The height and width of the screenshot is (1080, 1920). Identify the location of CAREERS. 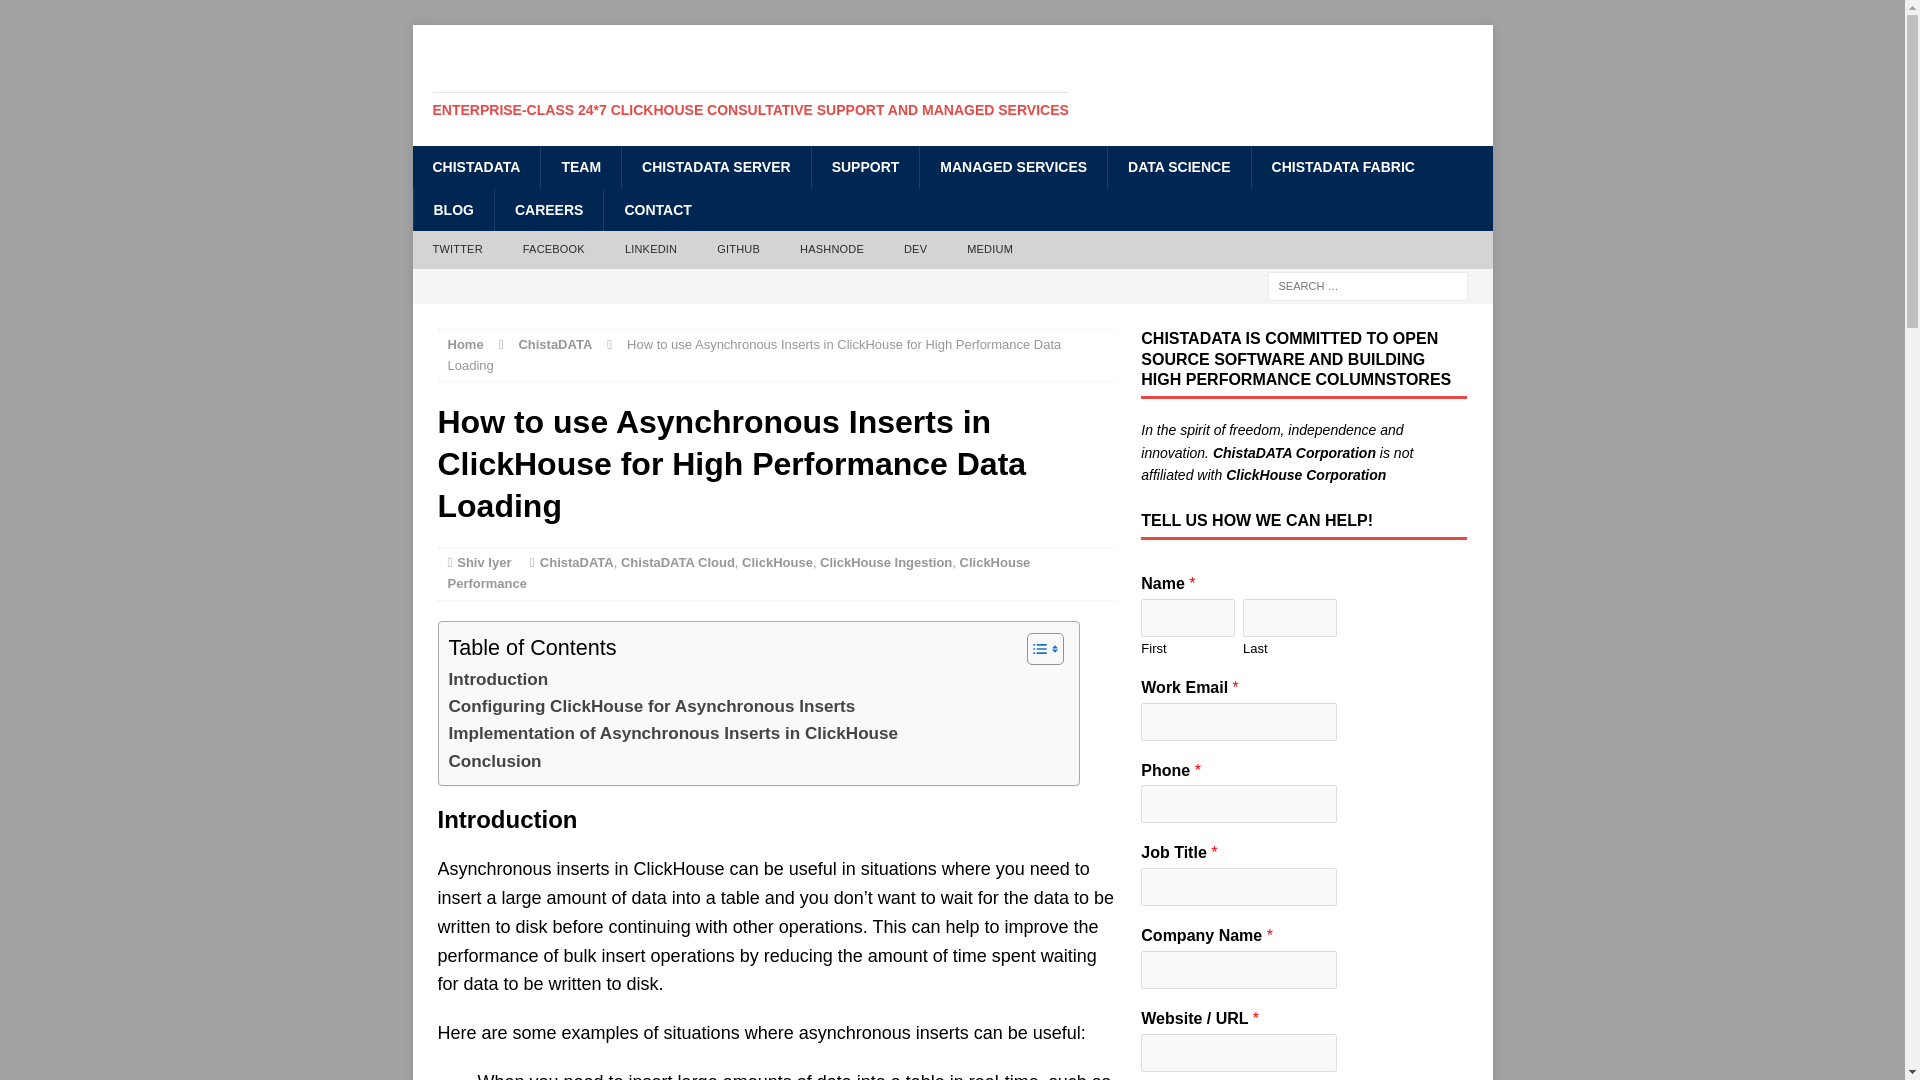
(548, 210).